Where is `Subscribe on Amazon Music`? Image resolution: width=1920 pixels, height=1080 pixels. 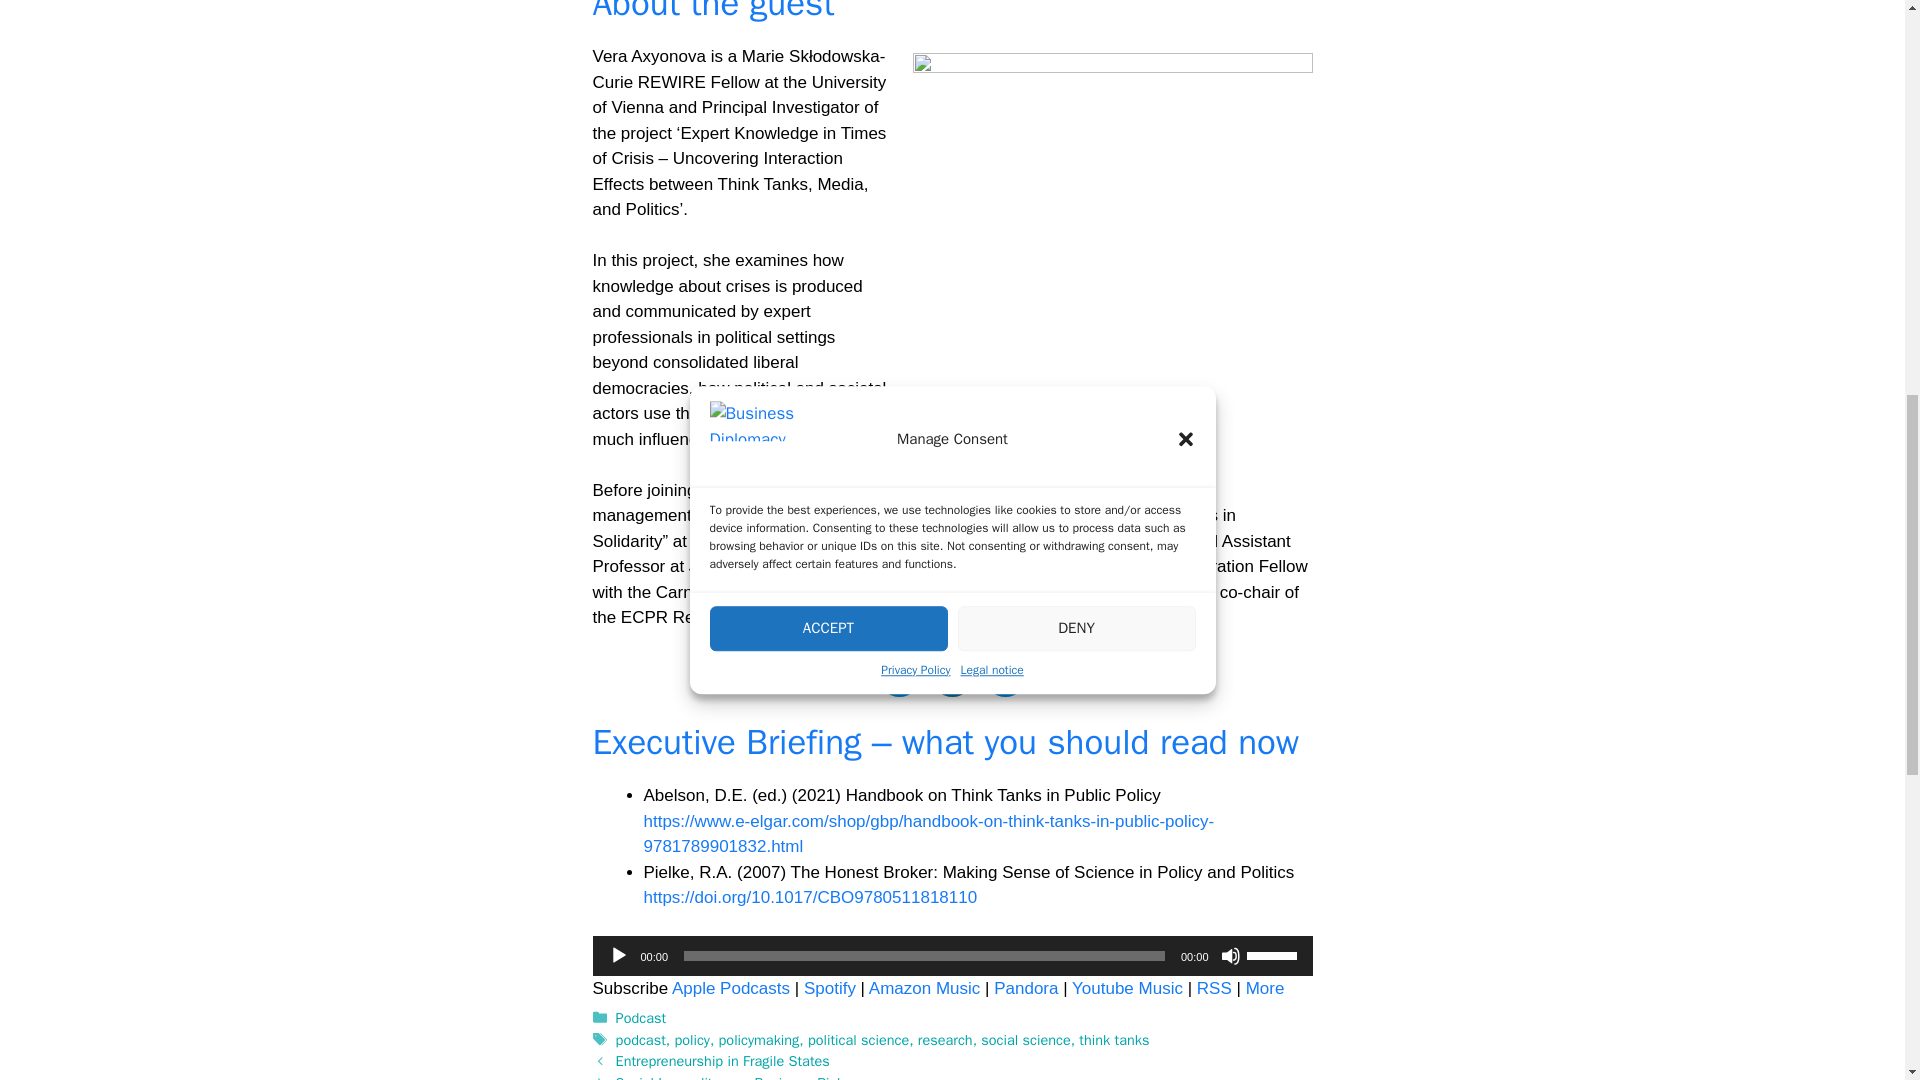
Subscribe on Amazon Music is located at coordinates (924, 988).